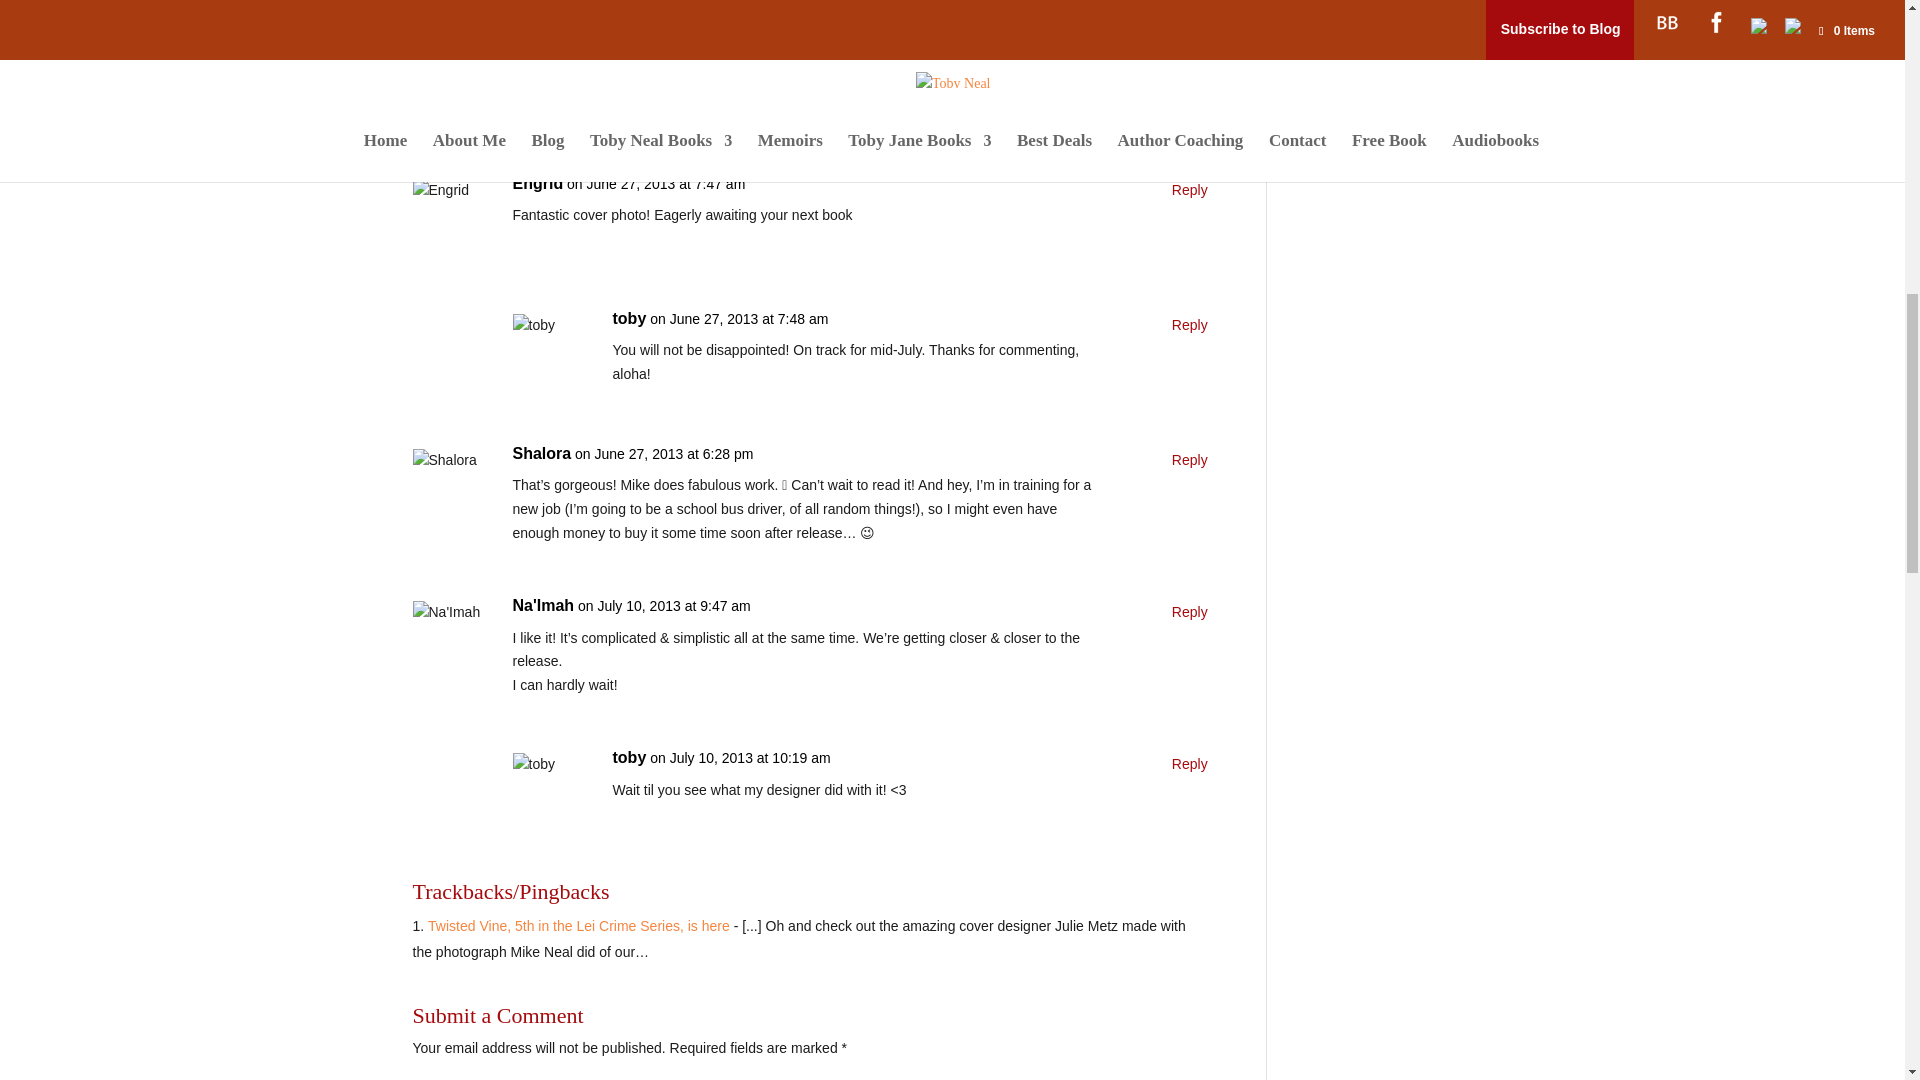 This screenshot has height=1080, width=1920. Describe the element at coordinates (578, 926) in the screenshot. I see `Twisted Vine, 5th in the Lei Crime Series, is here` at that location.